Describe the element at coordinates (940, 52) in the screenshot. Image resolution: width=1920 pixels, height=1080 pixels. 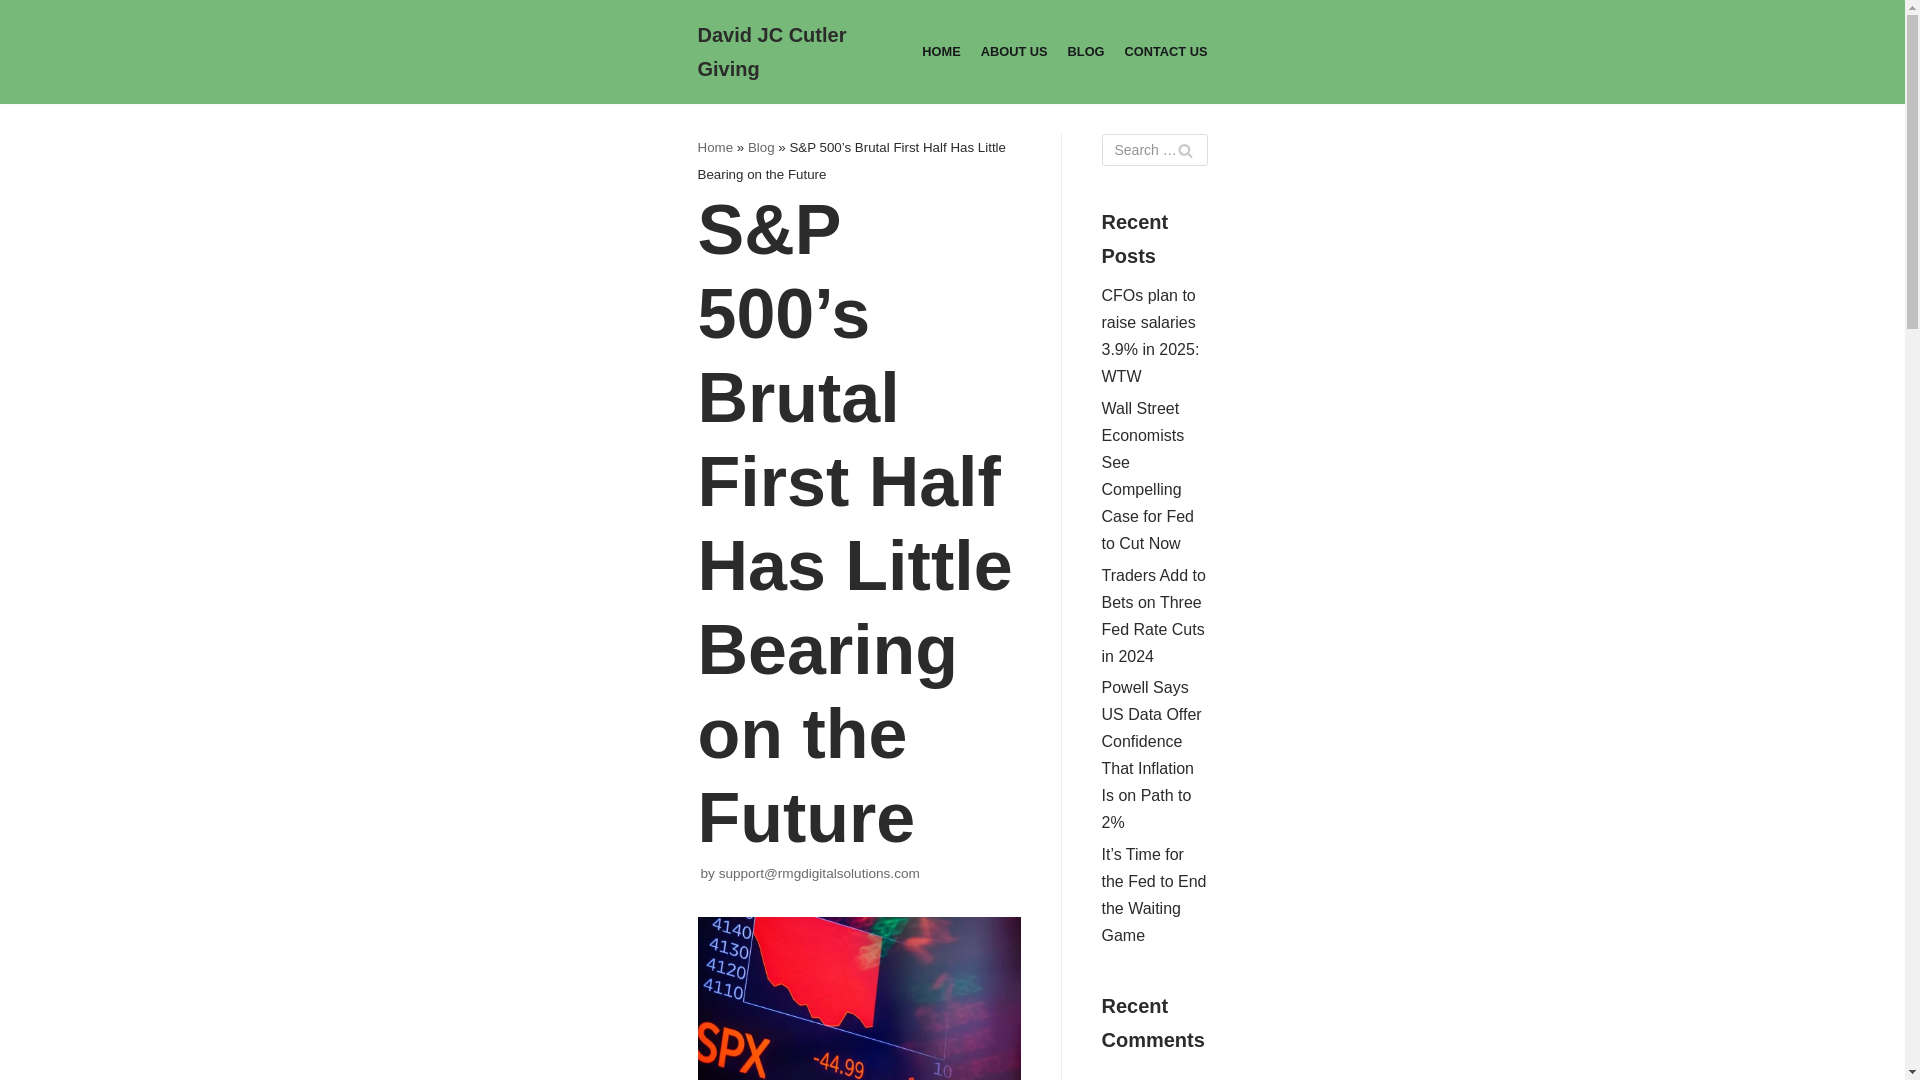
I see `HOME` at that location.